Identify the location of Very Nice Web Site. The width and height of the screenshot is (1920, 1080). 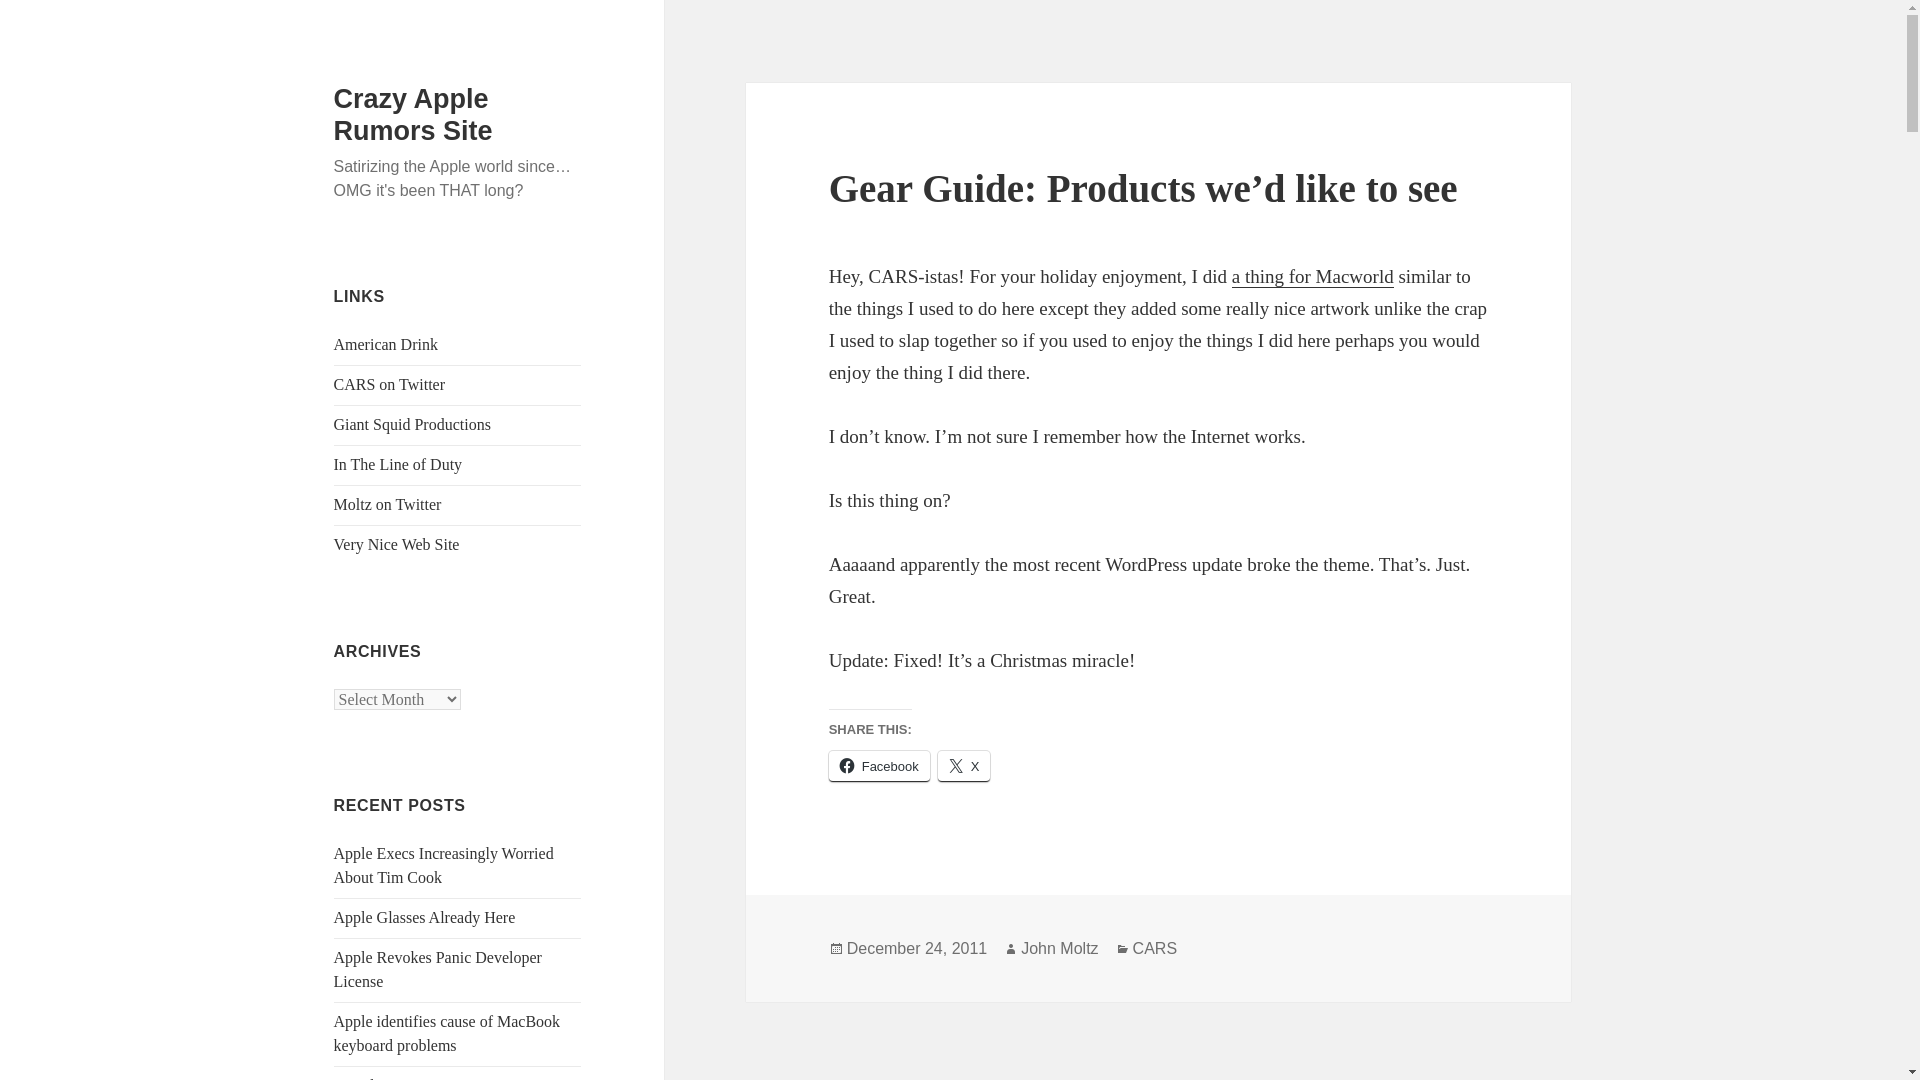
(397, 544).